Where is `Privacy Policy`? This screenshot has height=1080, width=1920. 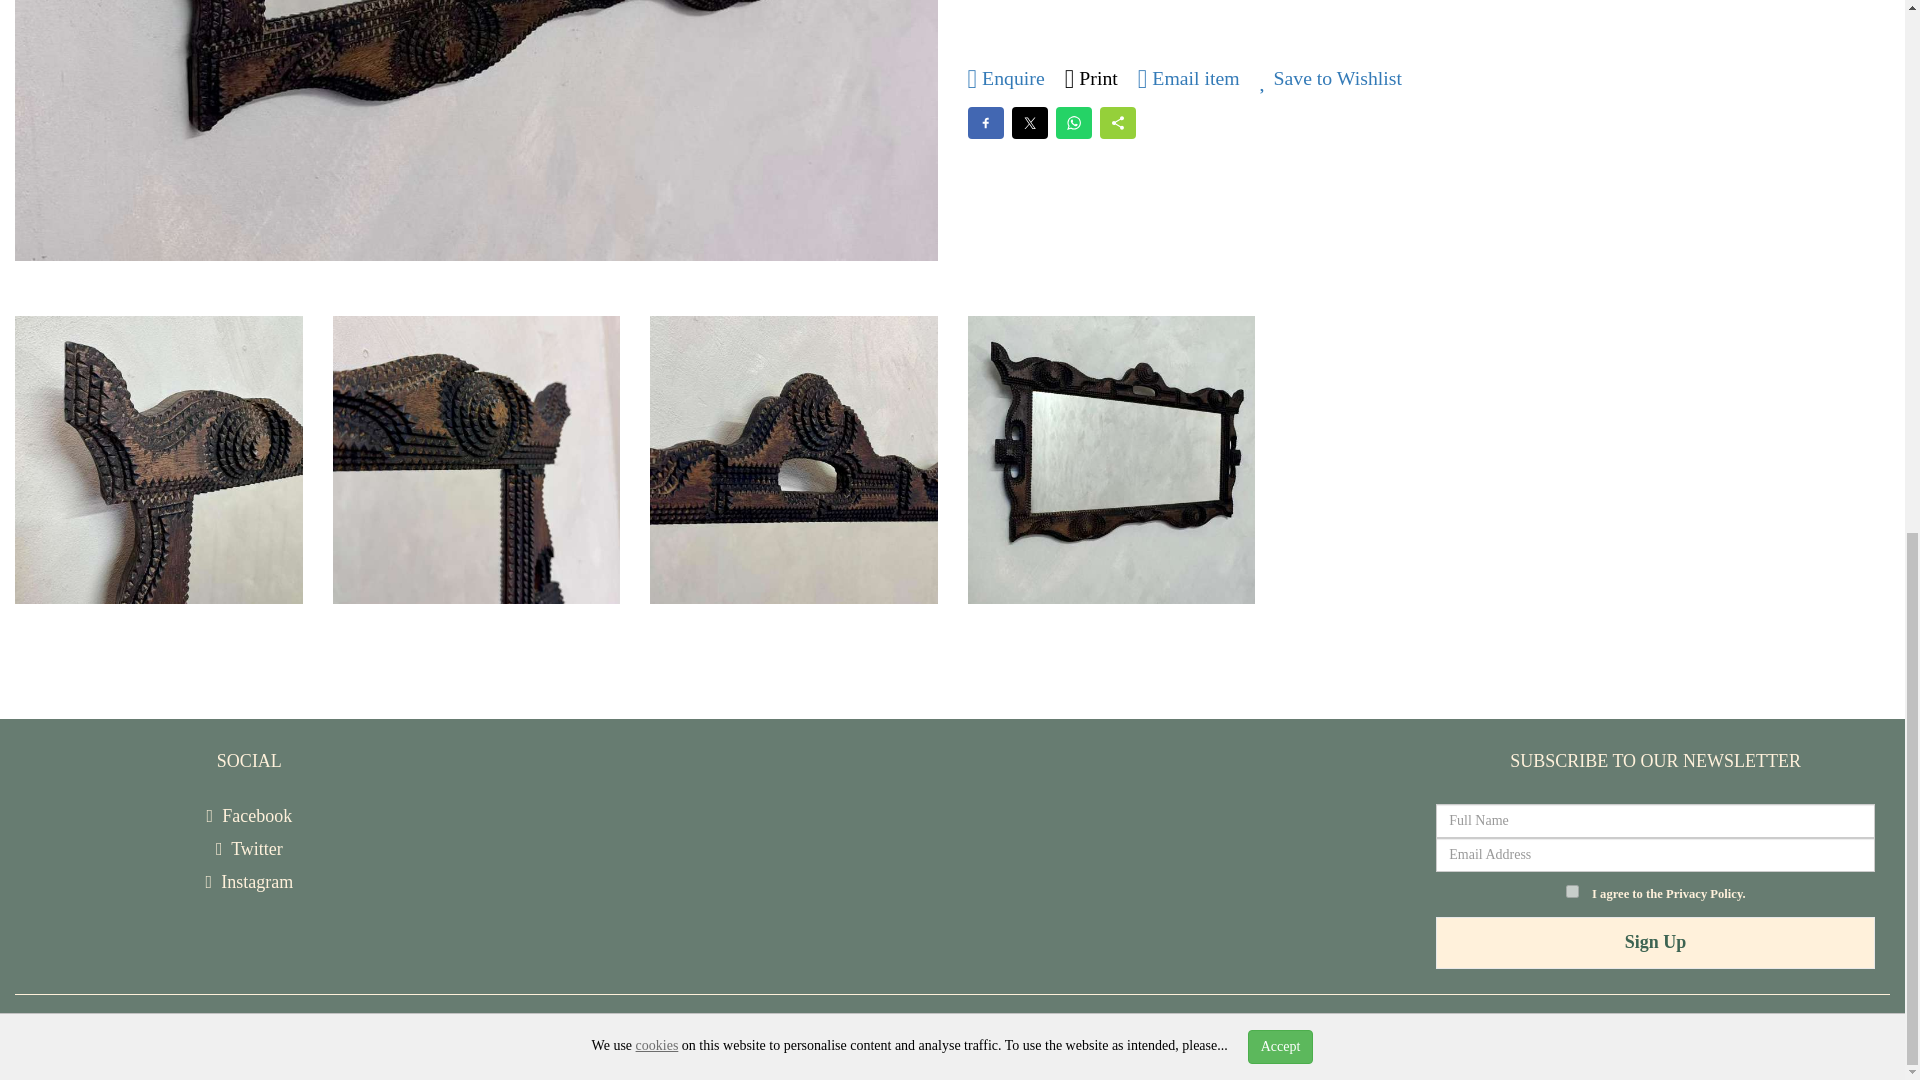
Privacy Policy is located at coordinates (1704, 893).